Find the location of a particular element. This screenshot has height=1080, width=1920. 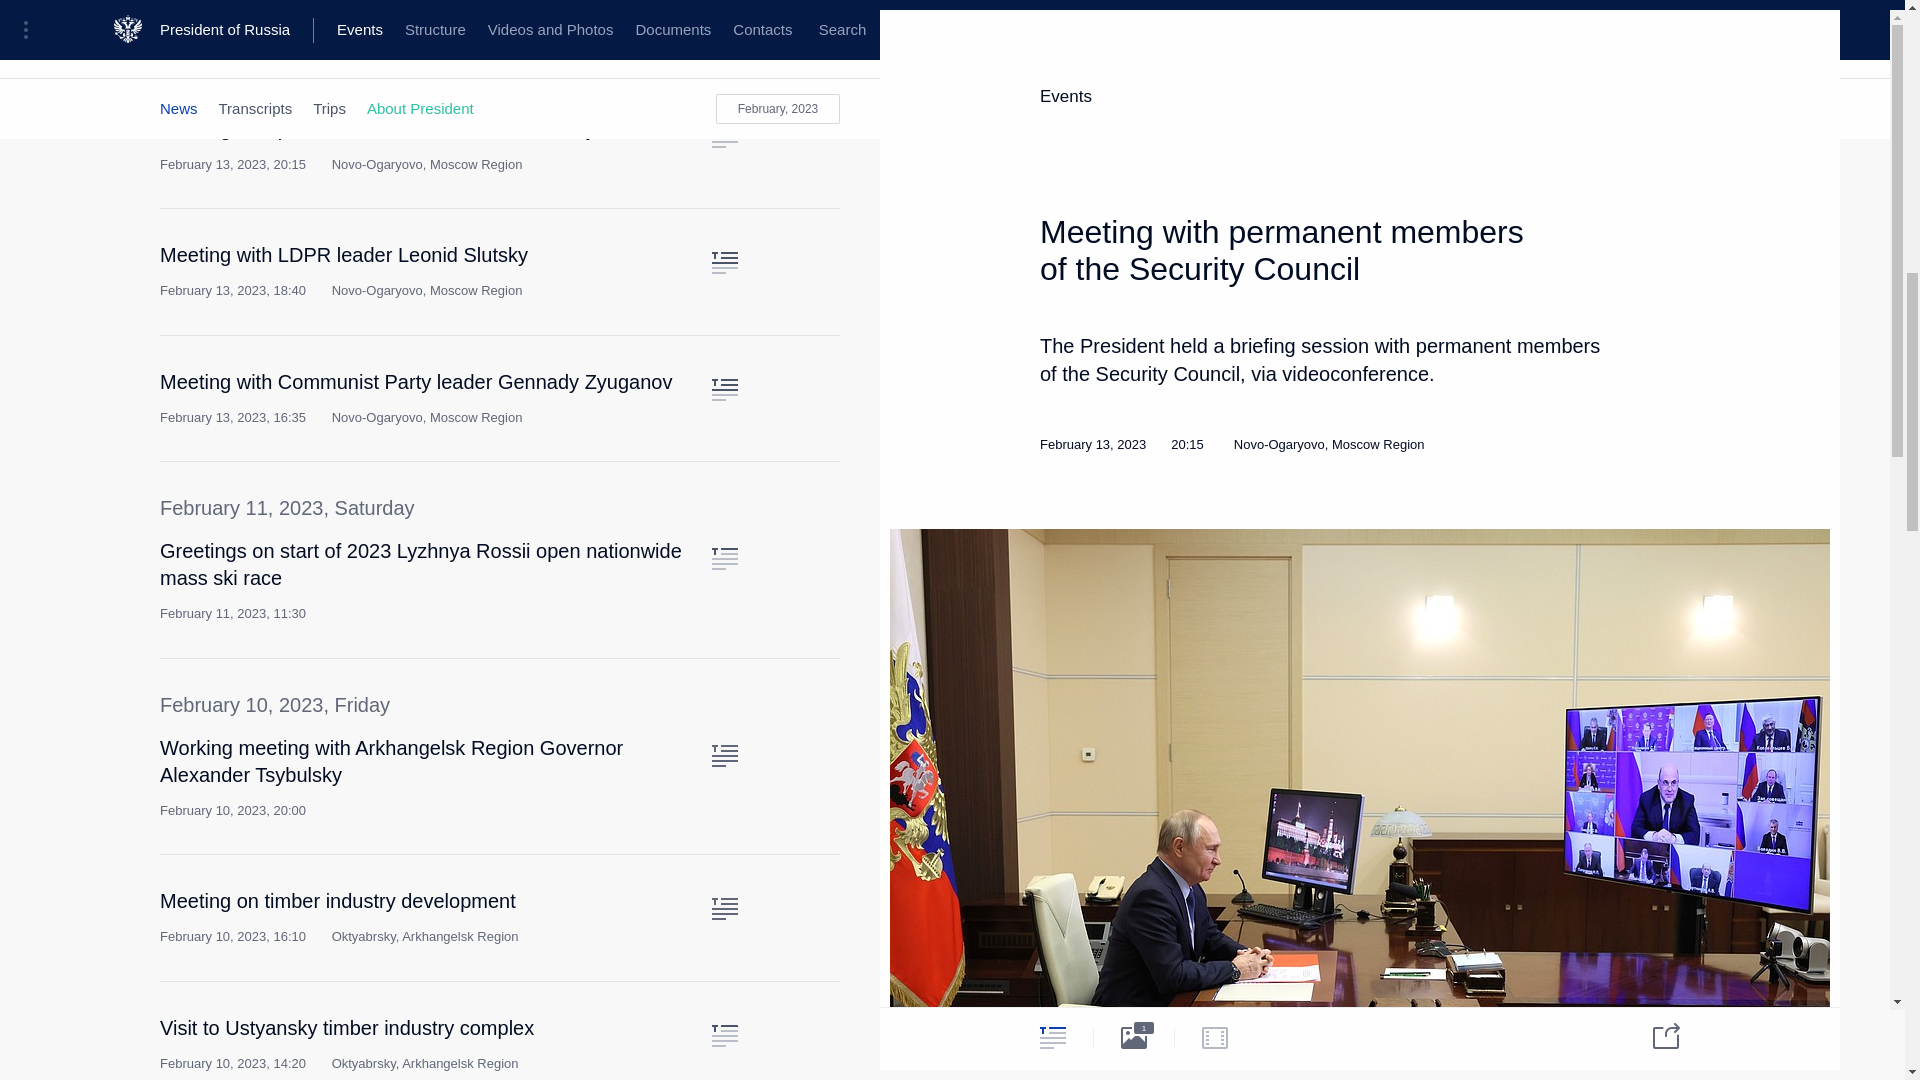

Text of the article is located at coordinates (724, 262).